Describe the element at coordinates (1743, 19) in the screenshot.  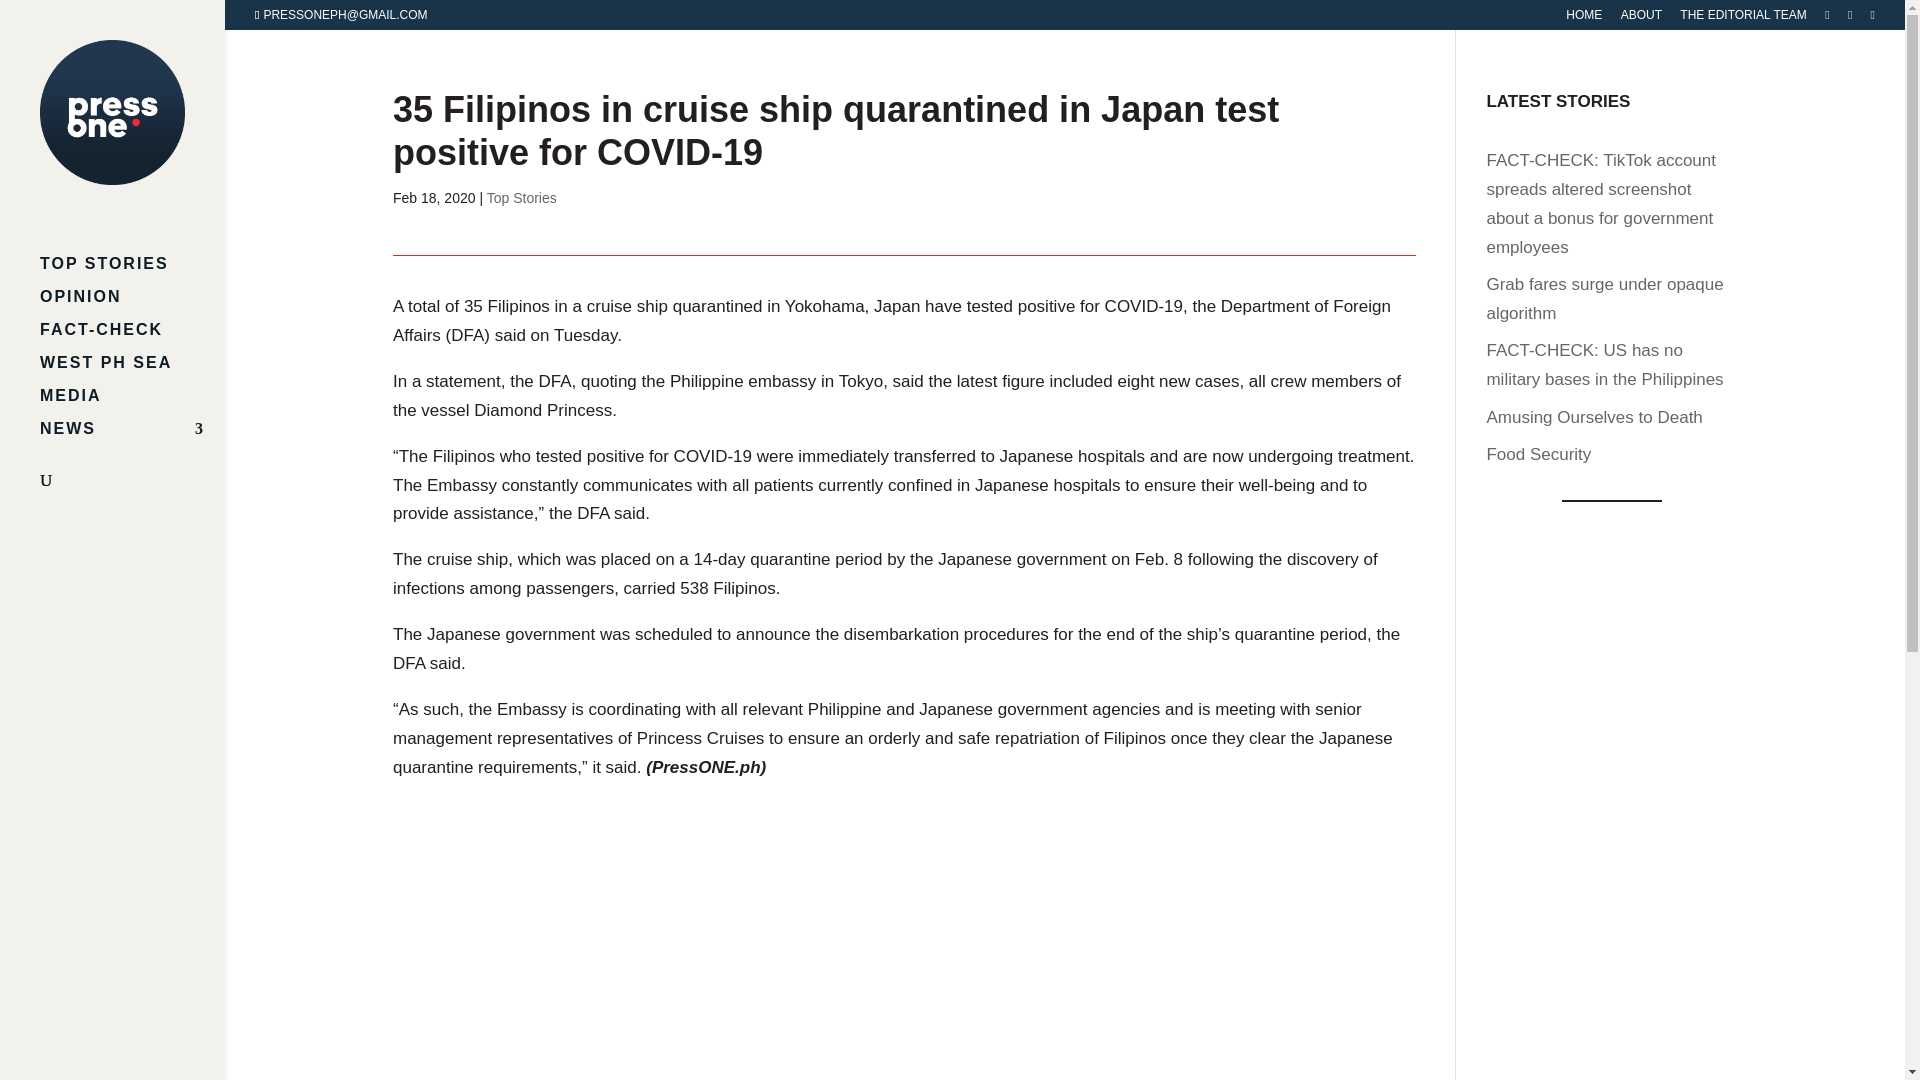
I see `THE EDITORIAL TEAM` at that location.